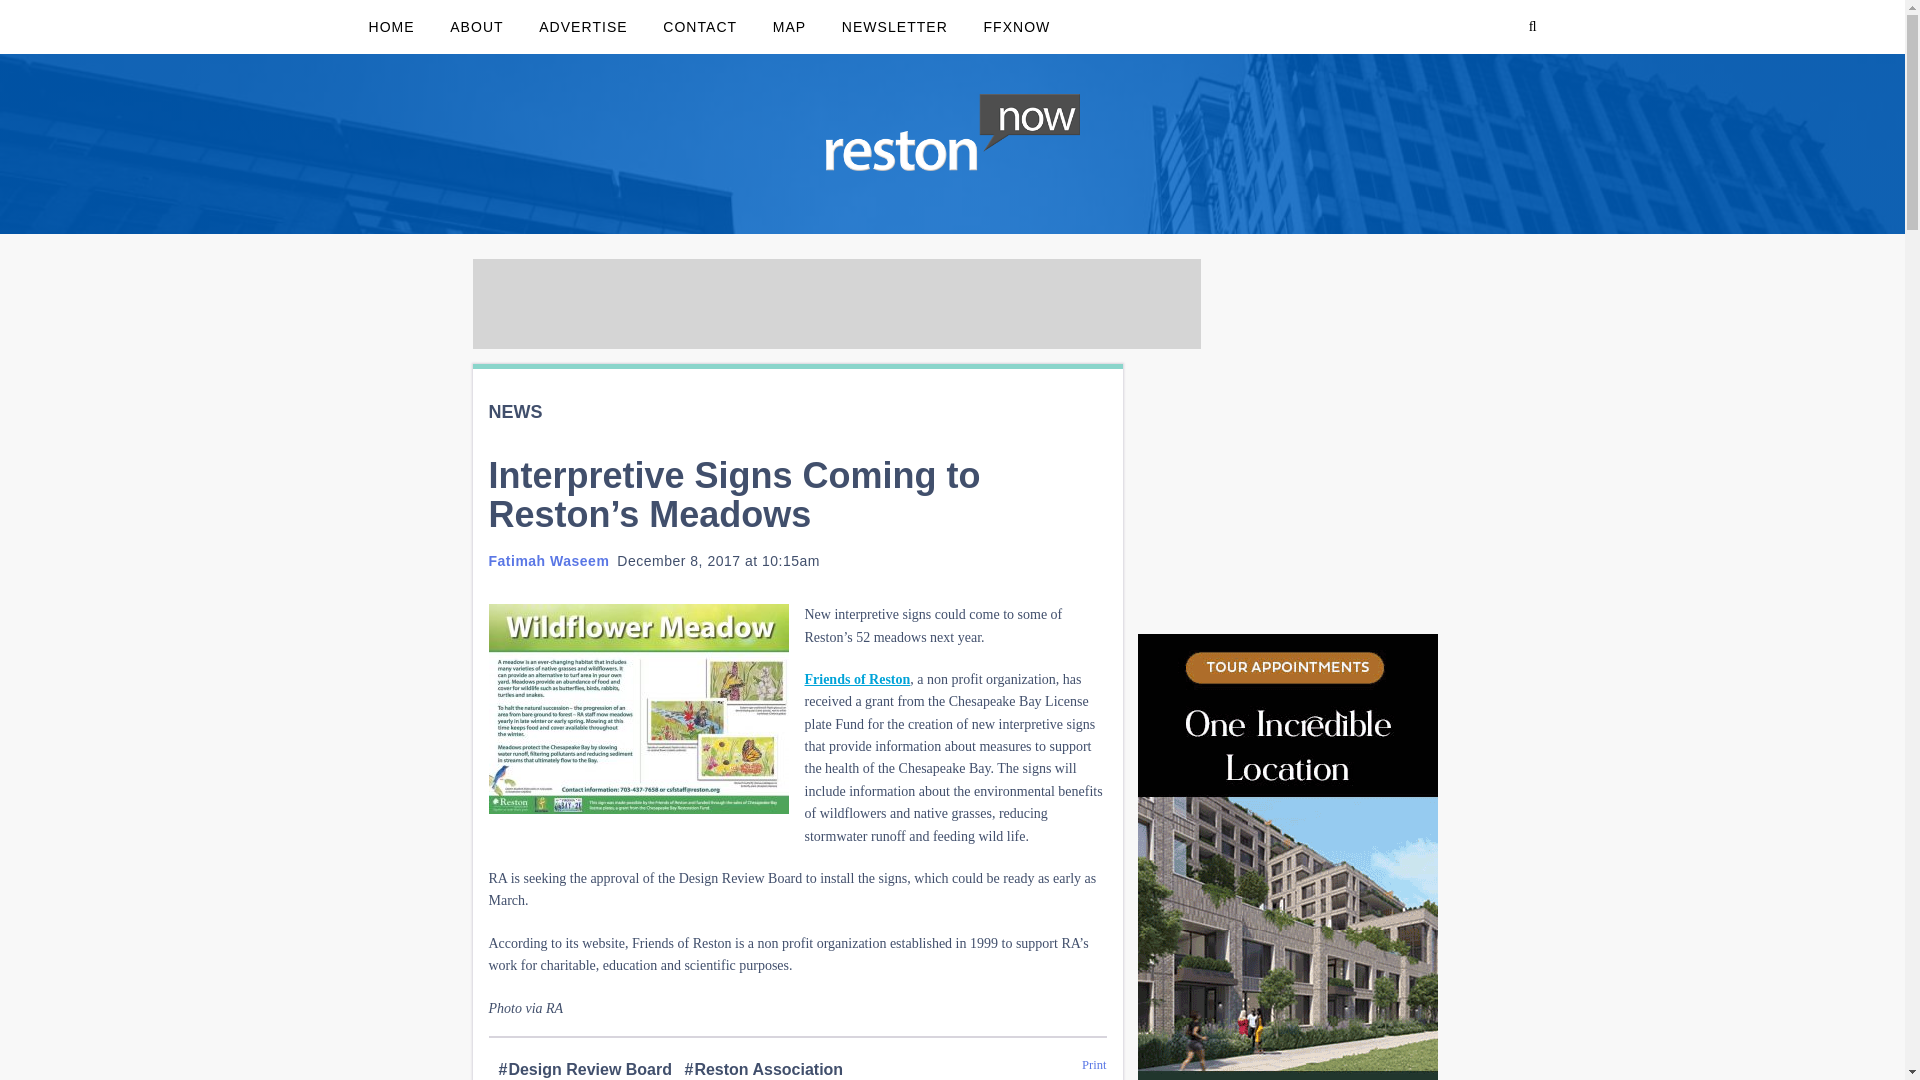 The height and width of the screenshot is (1080, 1920). Describe the element at coordinates (894, 27) in the screenshot. I see `NEWSLETTER` at that location.